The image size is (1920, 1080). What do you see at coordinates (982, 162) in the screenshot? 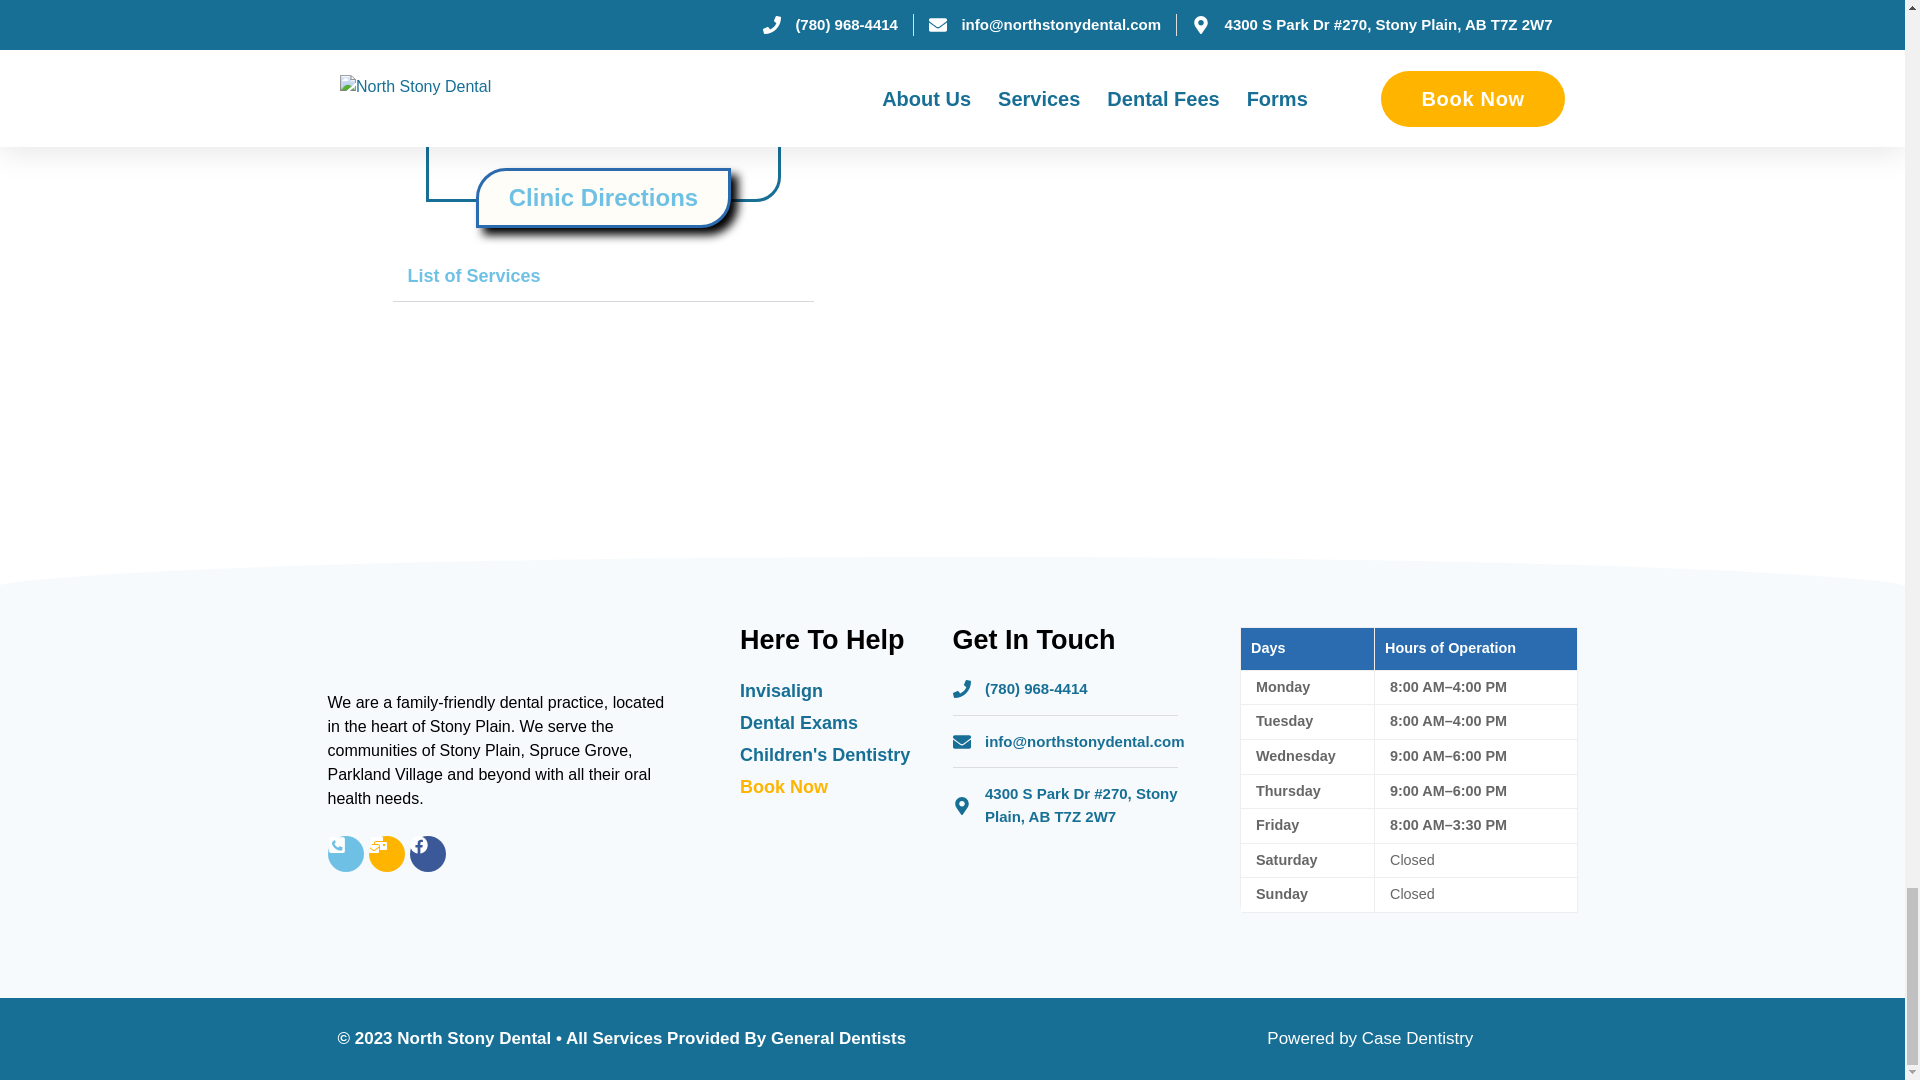
I see `North Stony Dental, Dentist in Stony Plain 6` at bounding box center [982, 162].